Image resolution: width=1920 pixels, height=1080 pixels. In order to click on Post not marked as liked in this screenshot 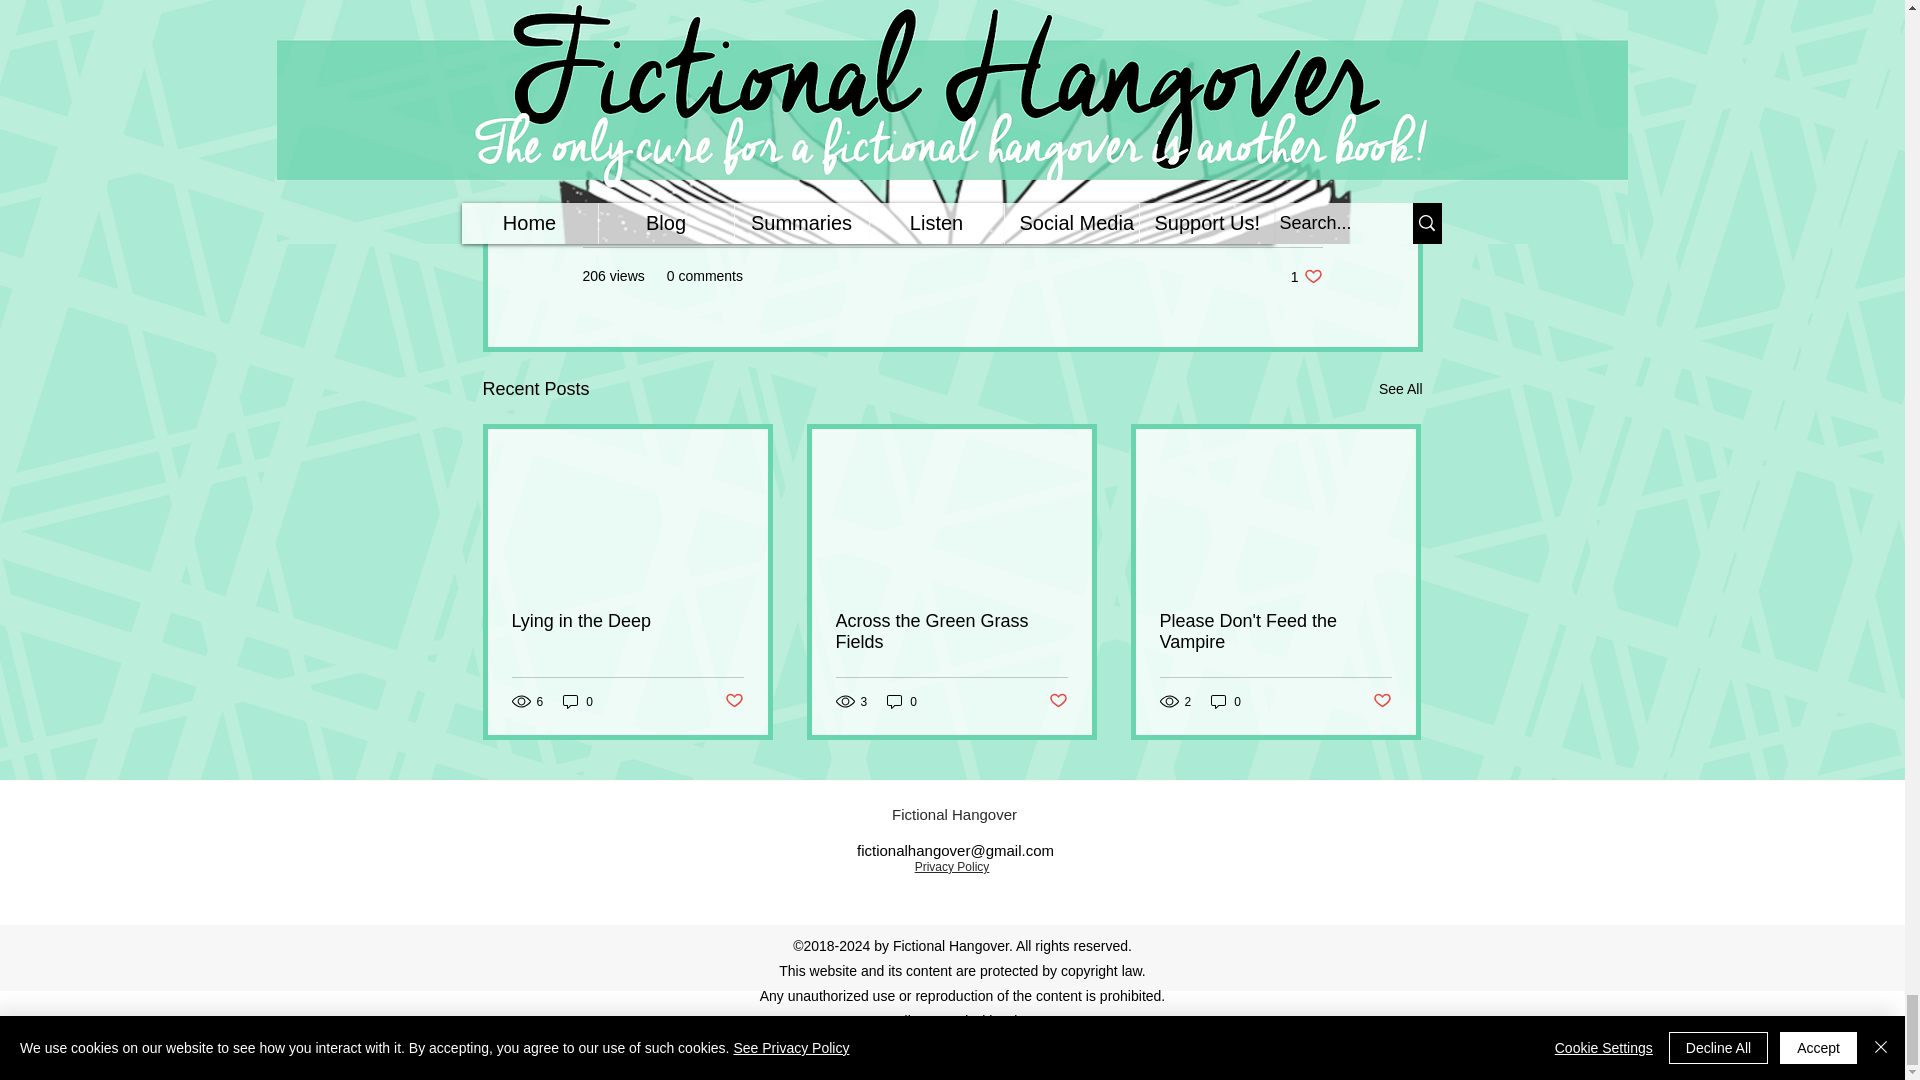, I will do `click(733, 701)`.